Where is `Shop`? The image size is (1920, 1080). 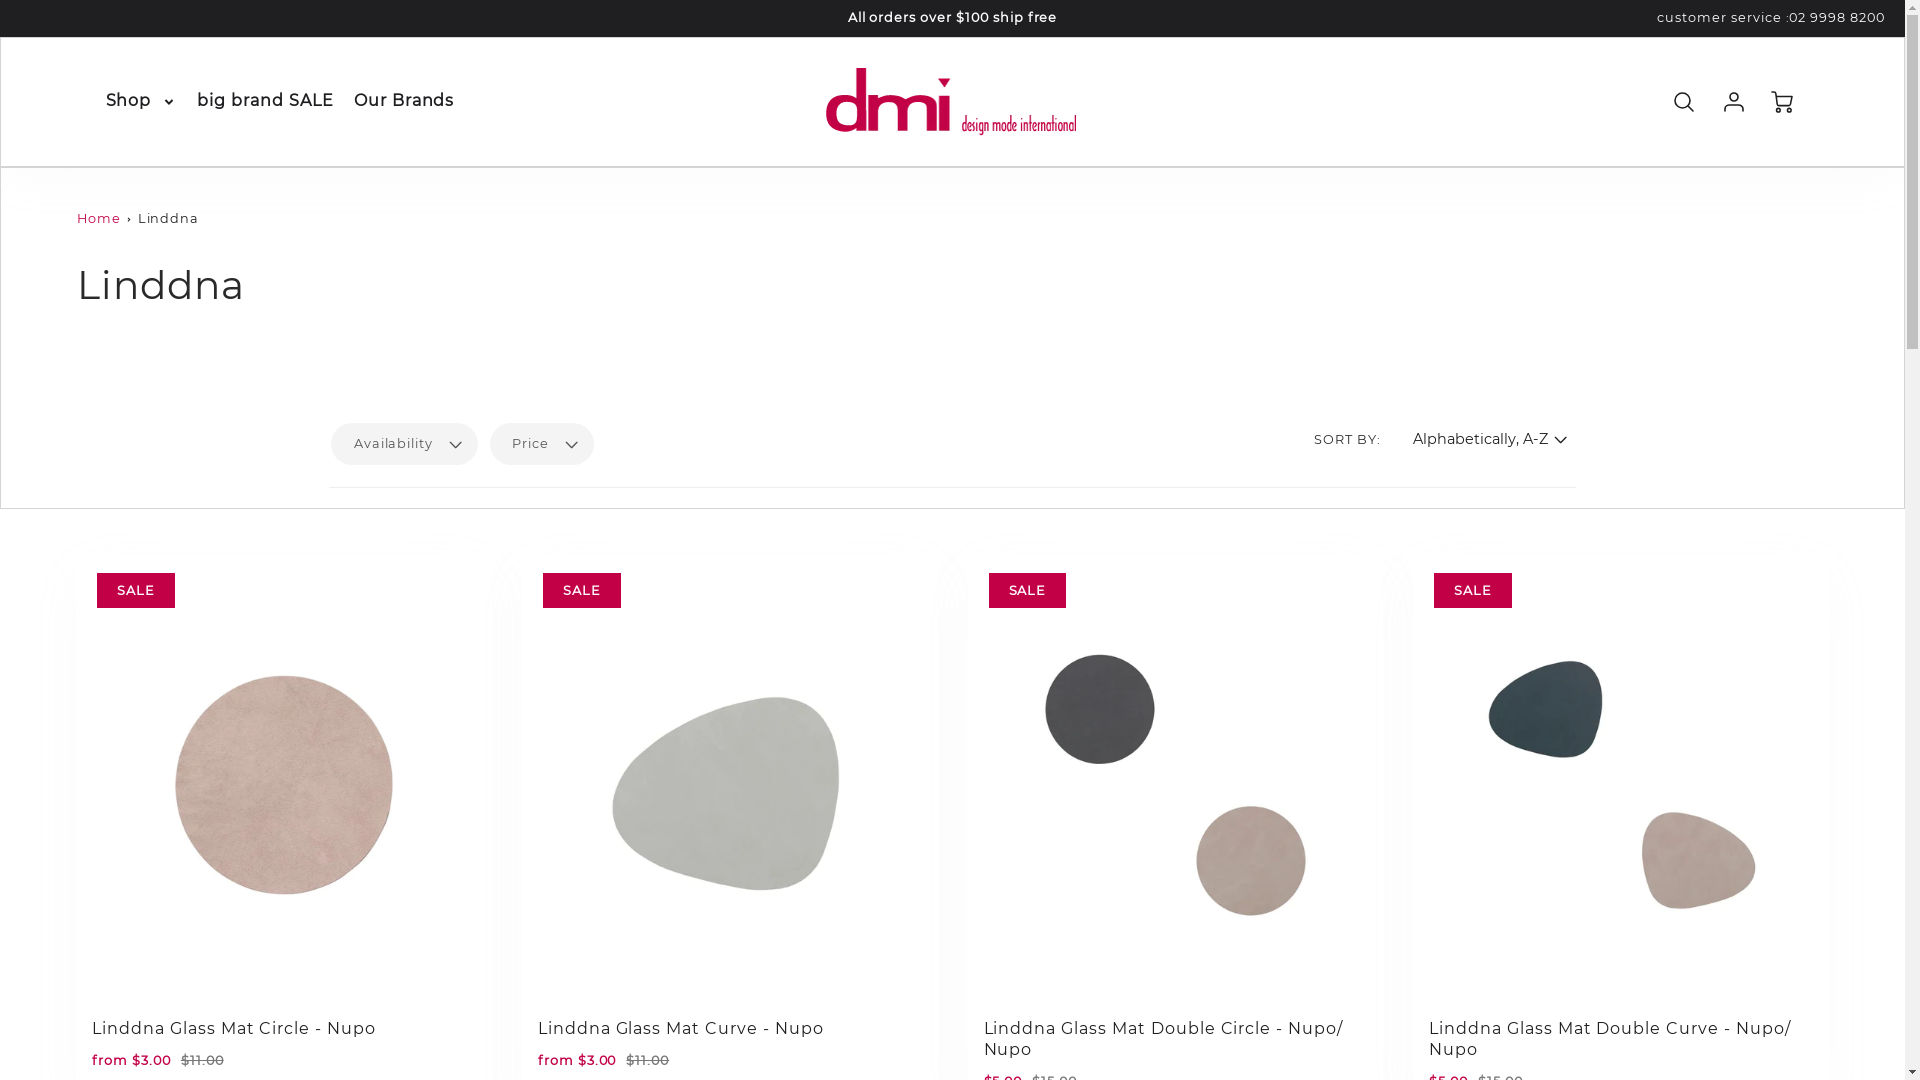
Shop is located at coordinates (142, 102).